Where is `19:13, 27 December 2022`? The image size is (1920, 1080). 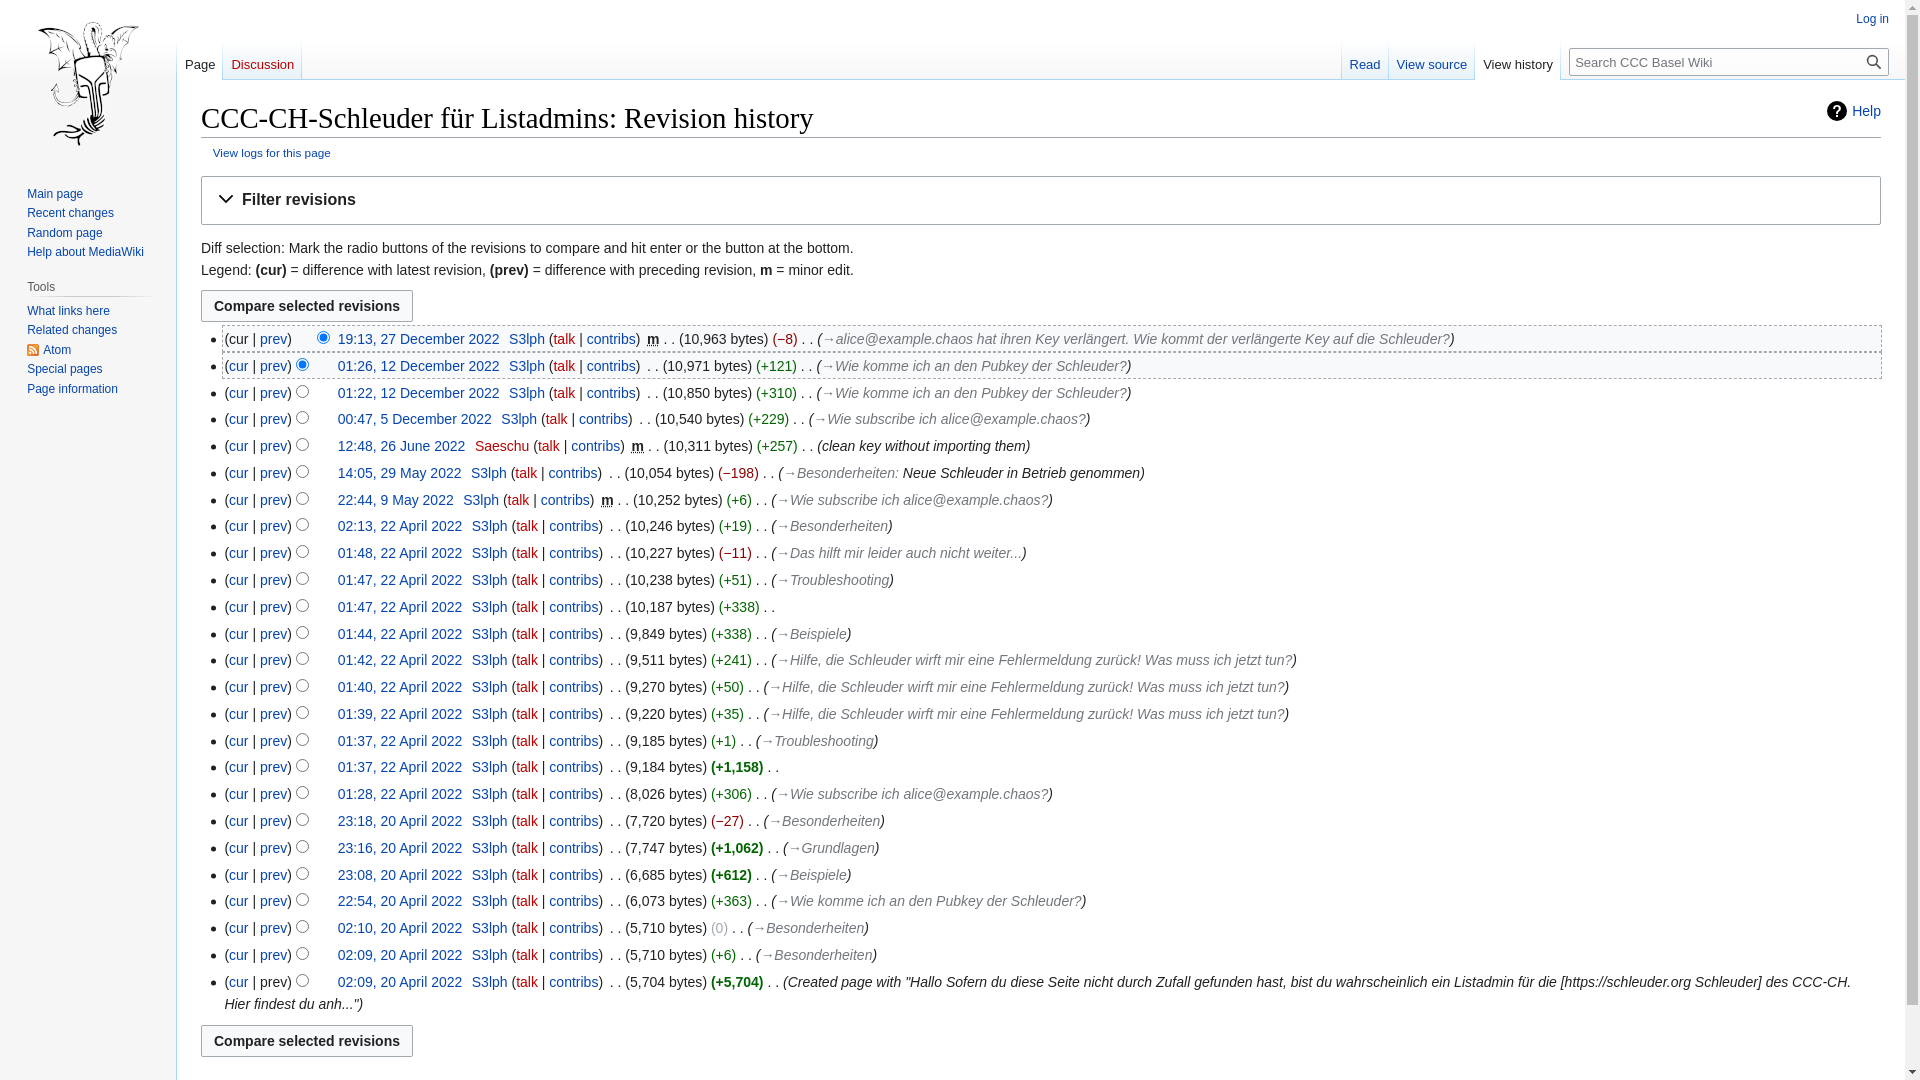 19:13, 27 December 2022 is located at coordinates (419, 339).